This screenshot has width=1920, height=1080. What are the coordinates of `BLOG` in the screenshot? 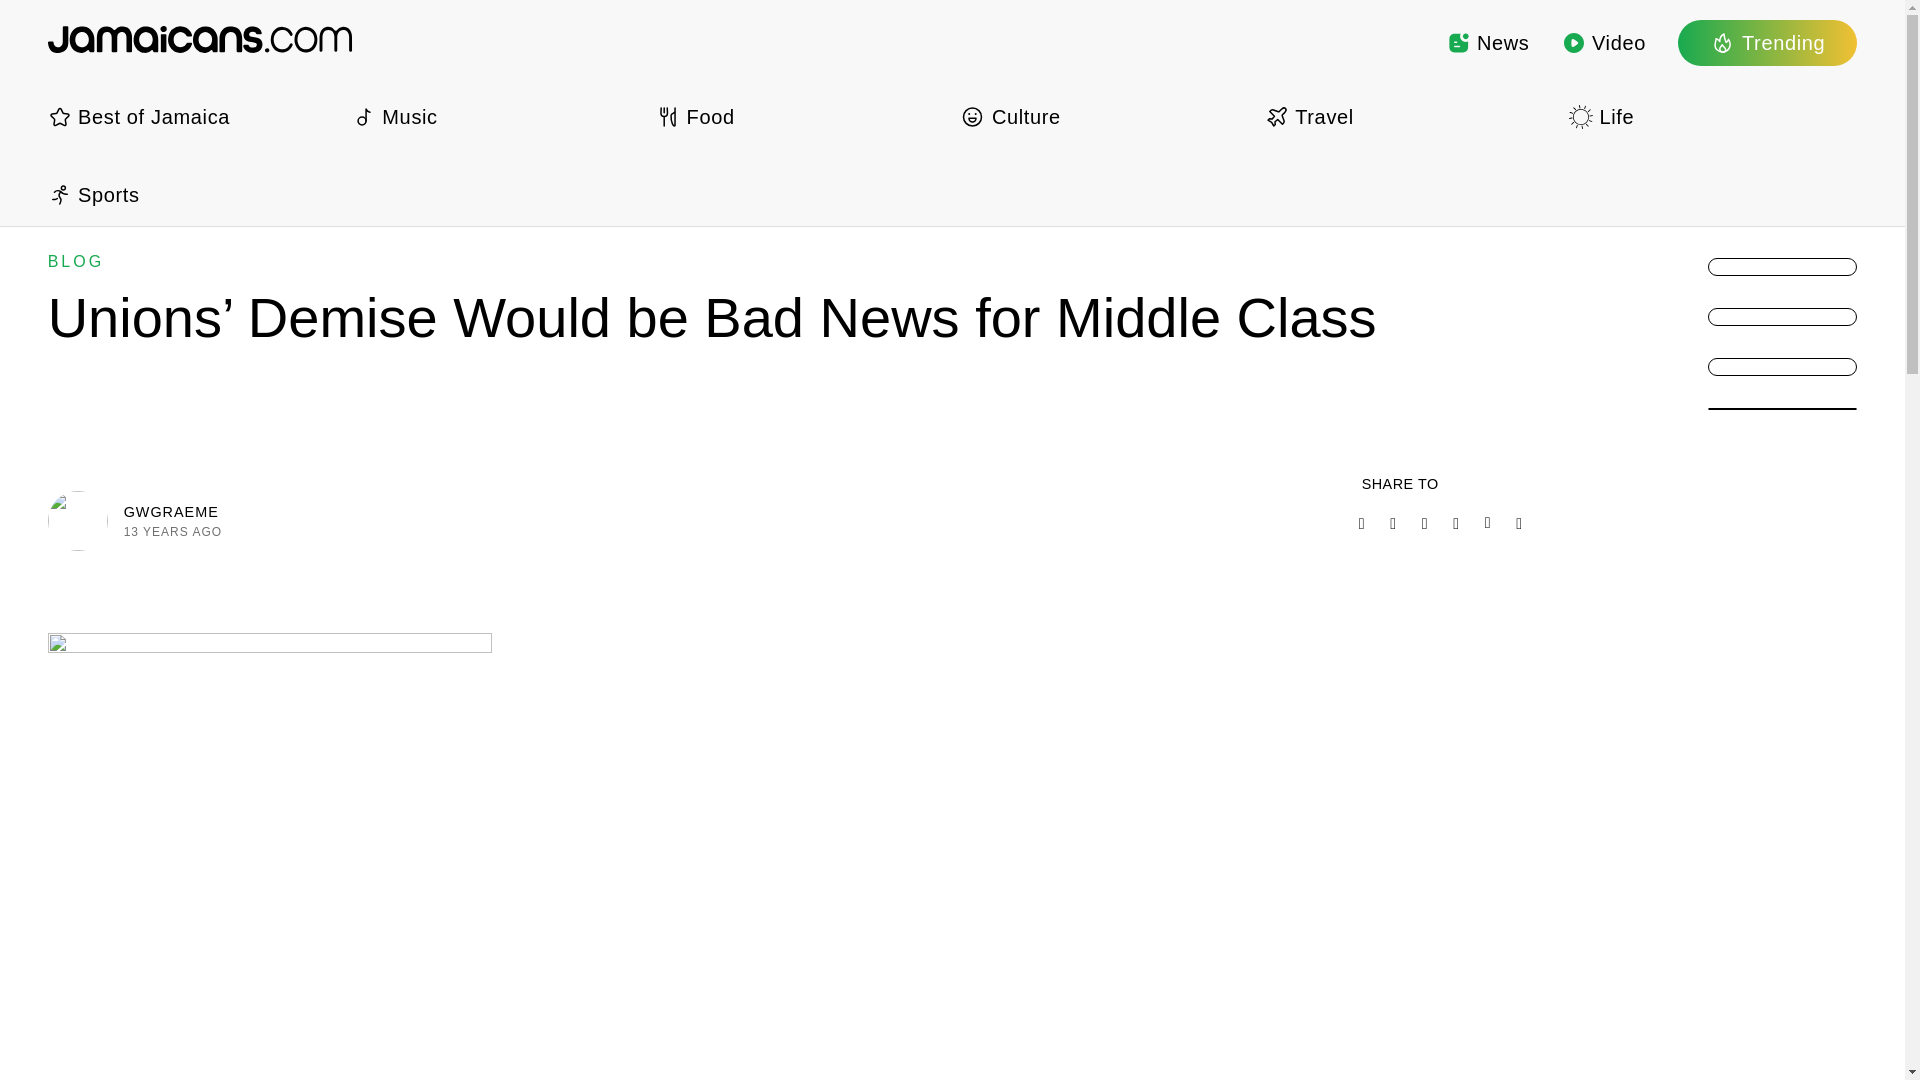 It's located at (76, 261).